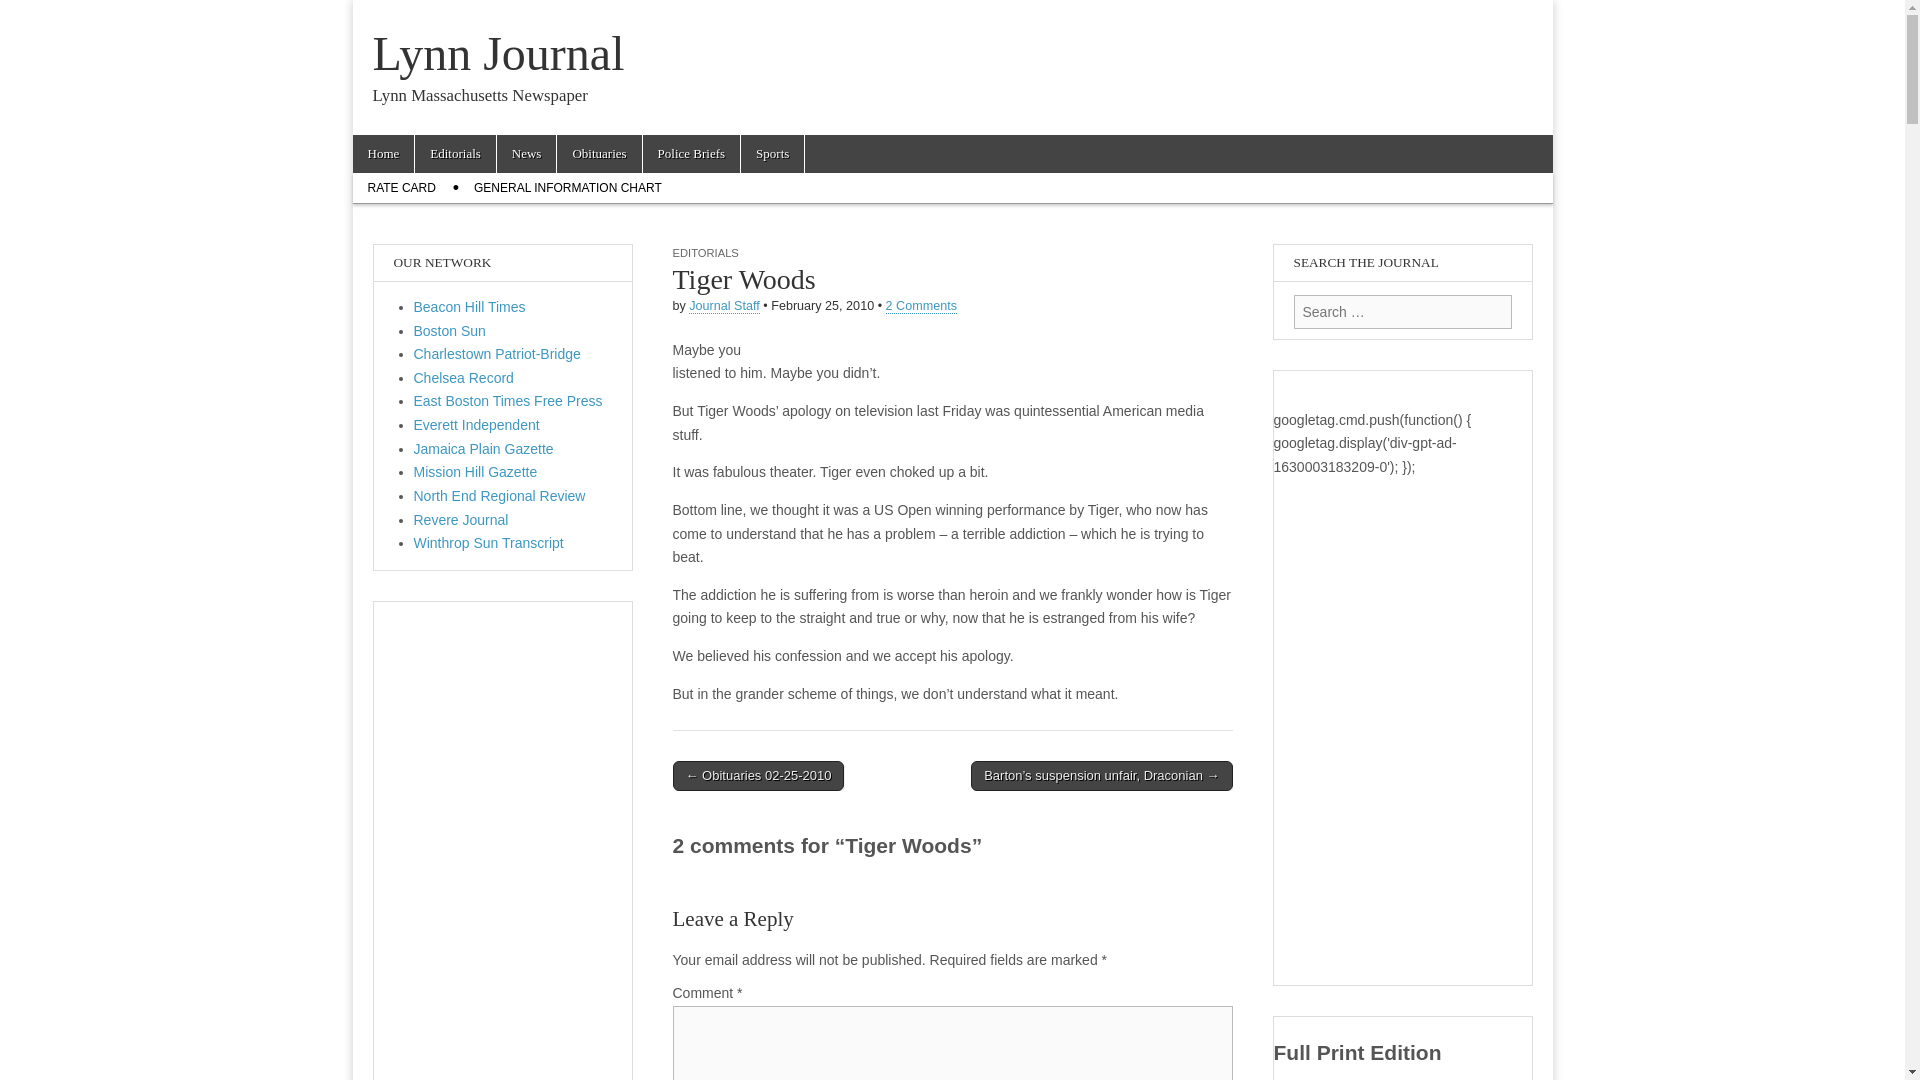 The width and height of the screenshot is (1920, 1080). Describe the element at coordinates (526, 154) in the screenshot. I see `News` at that location.